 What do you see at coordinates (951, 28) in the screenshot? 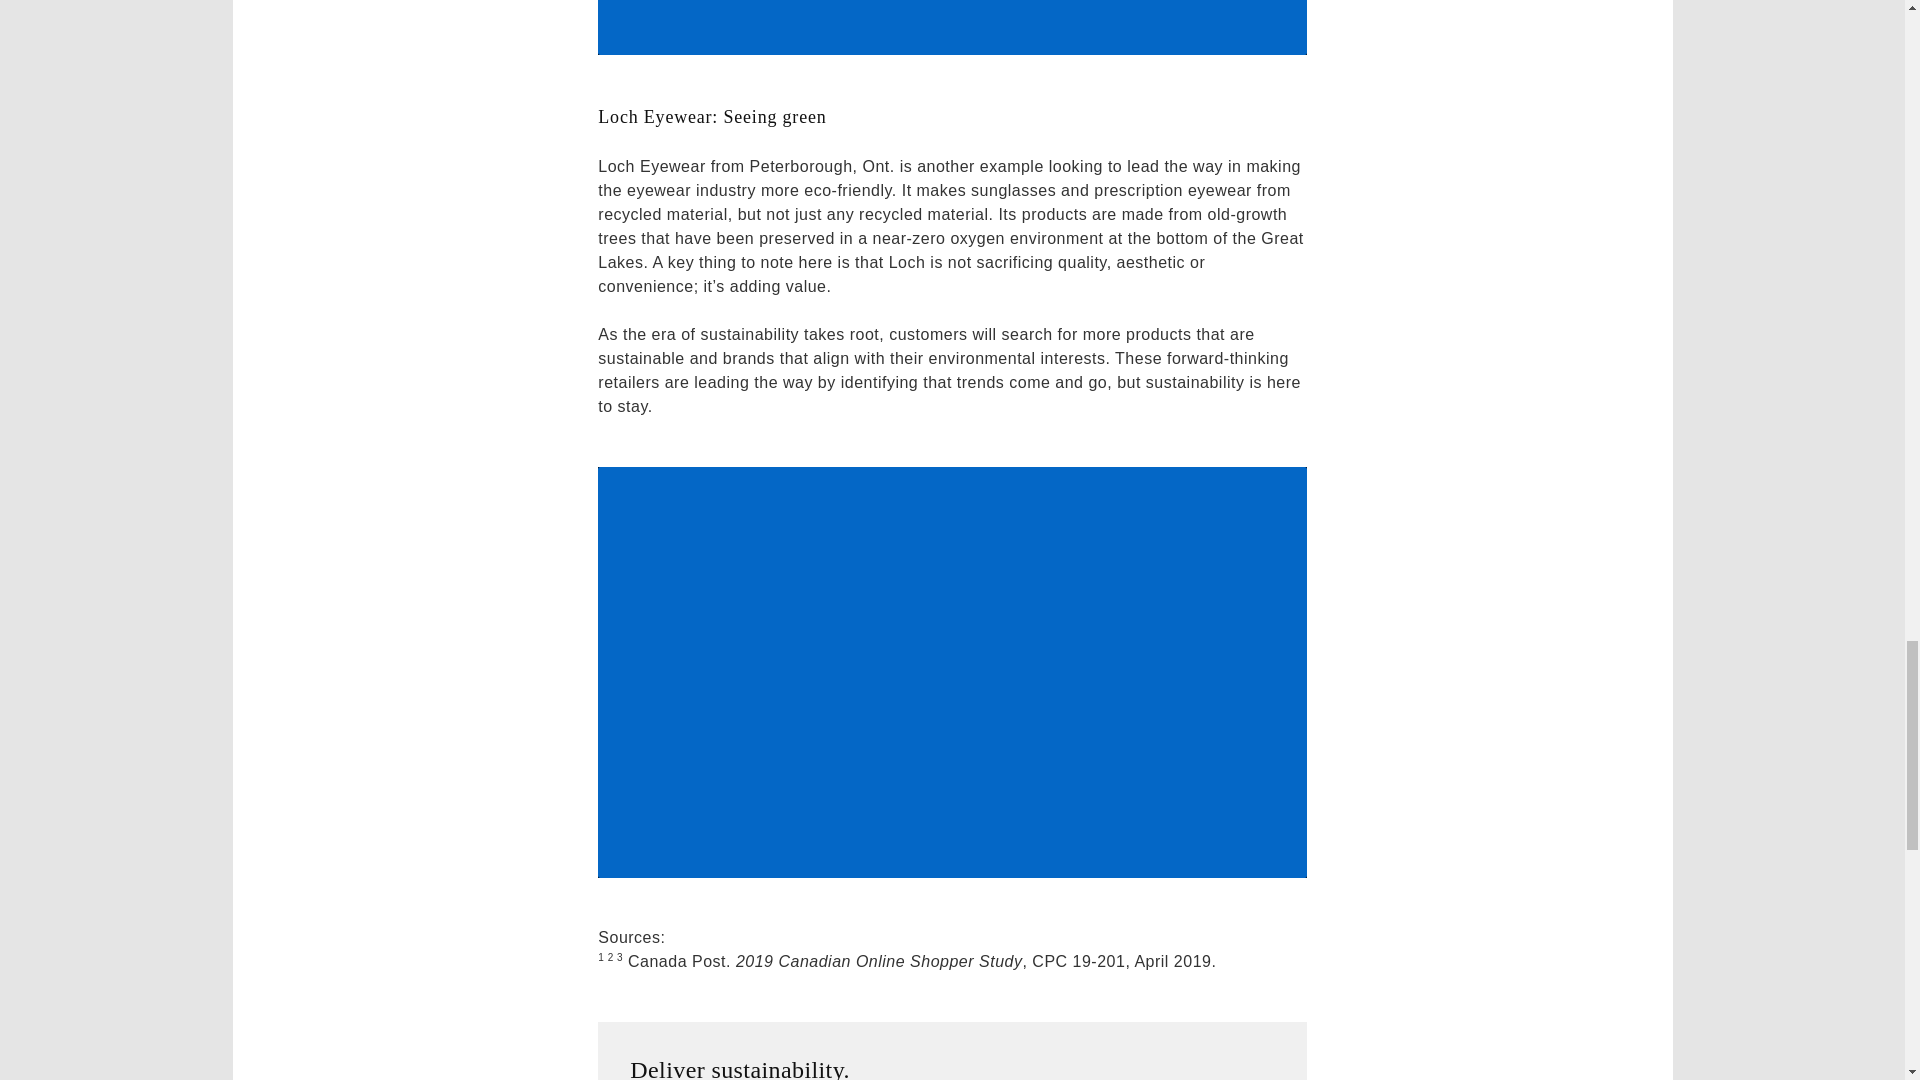
I see `Video: Nespresso: Recycle by mail` at bounding box center [951, 28].